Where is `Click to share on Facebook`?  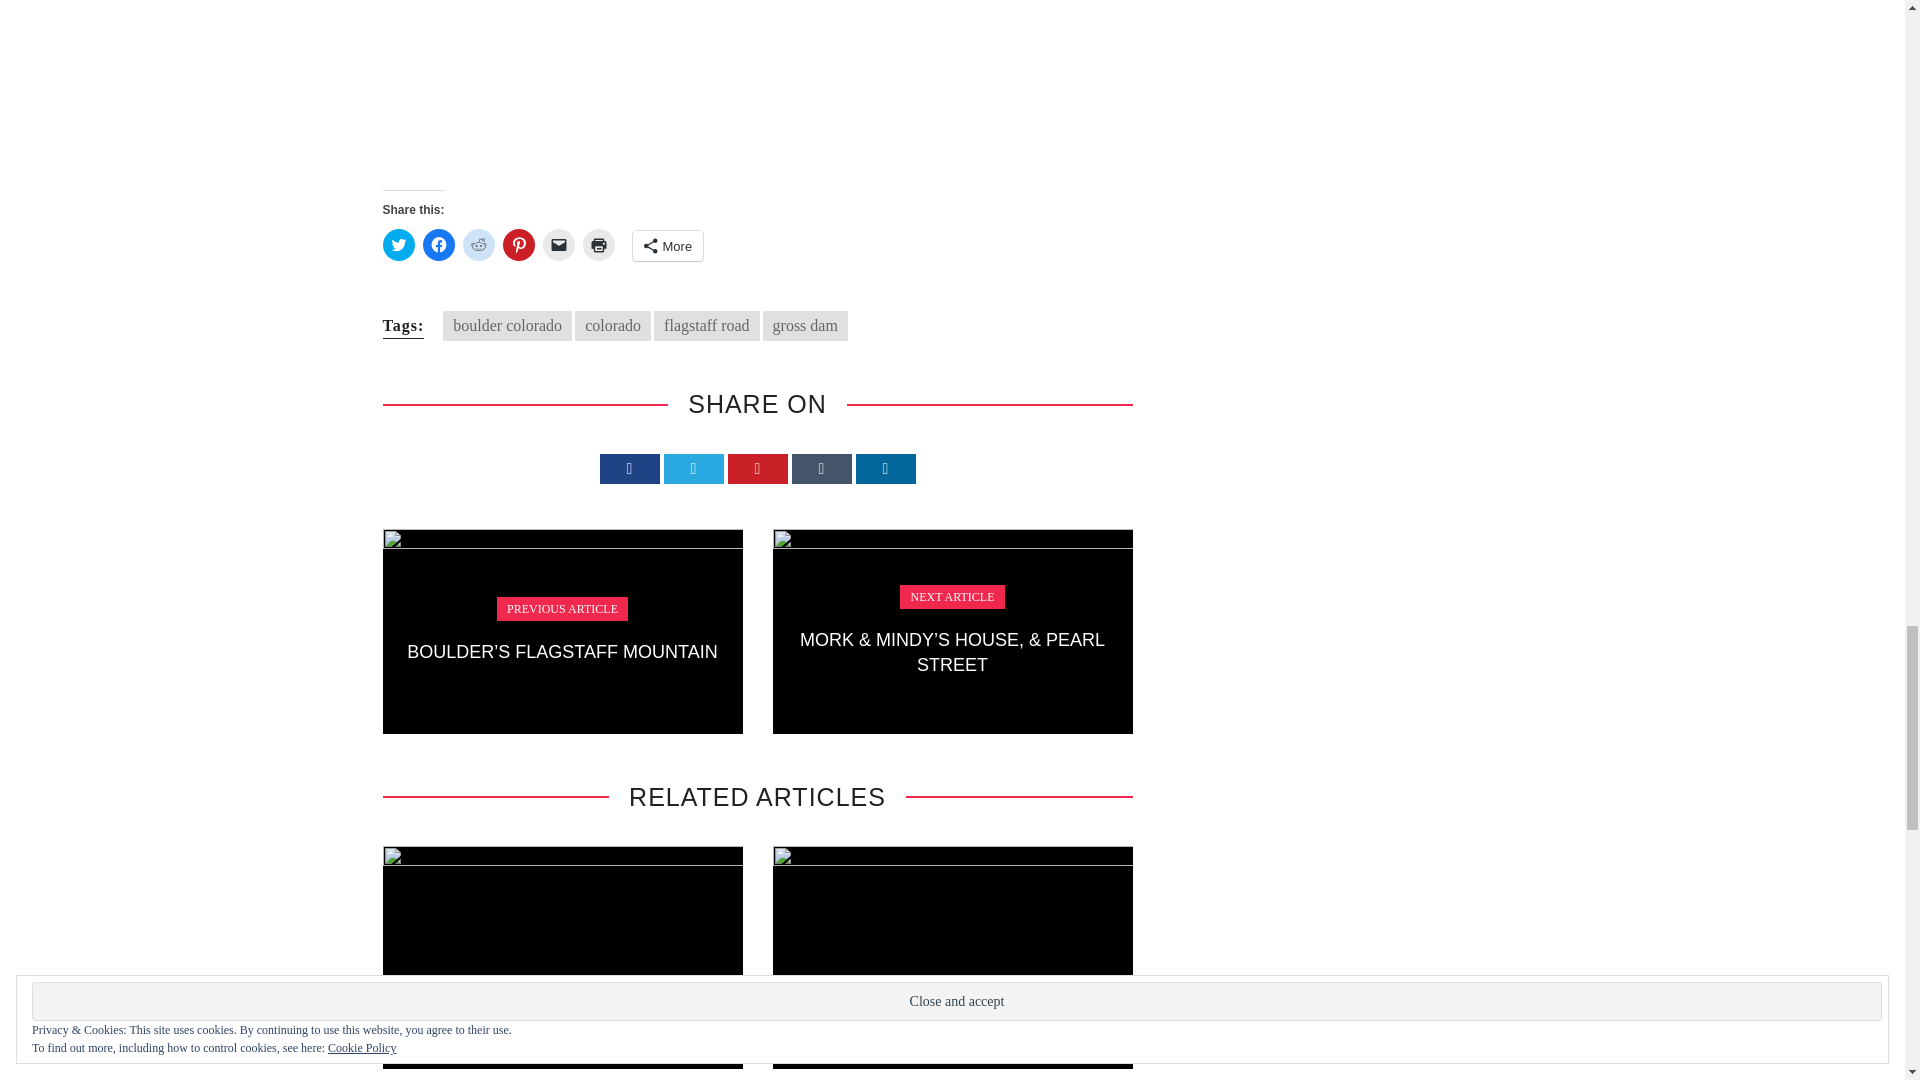
Click to share on Facebook is located at coordinates (438, 244).